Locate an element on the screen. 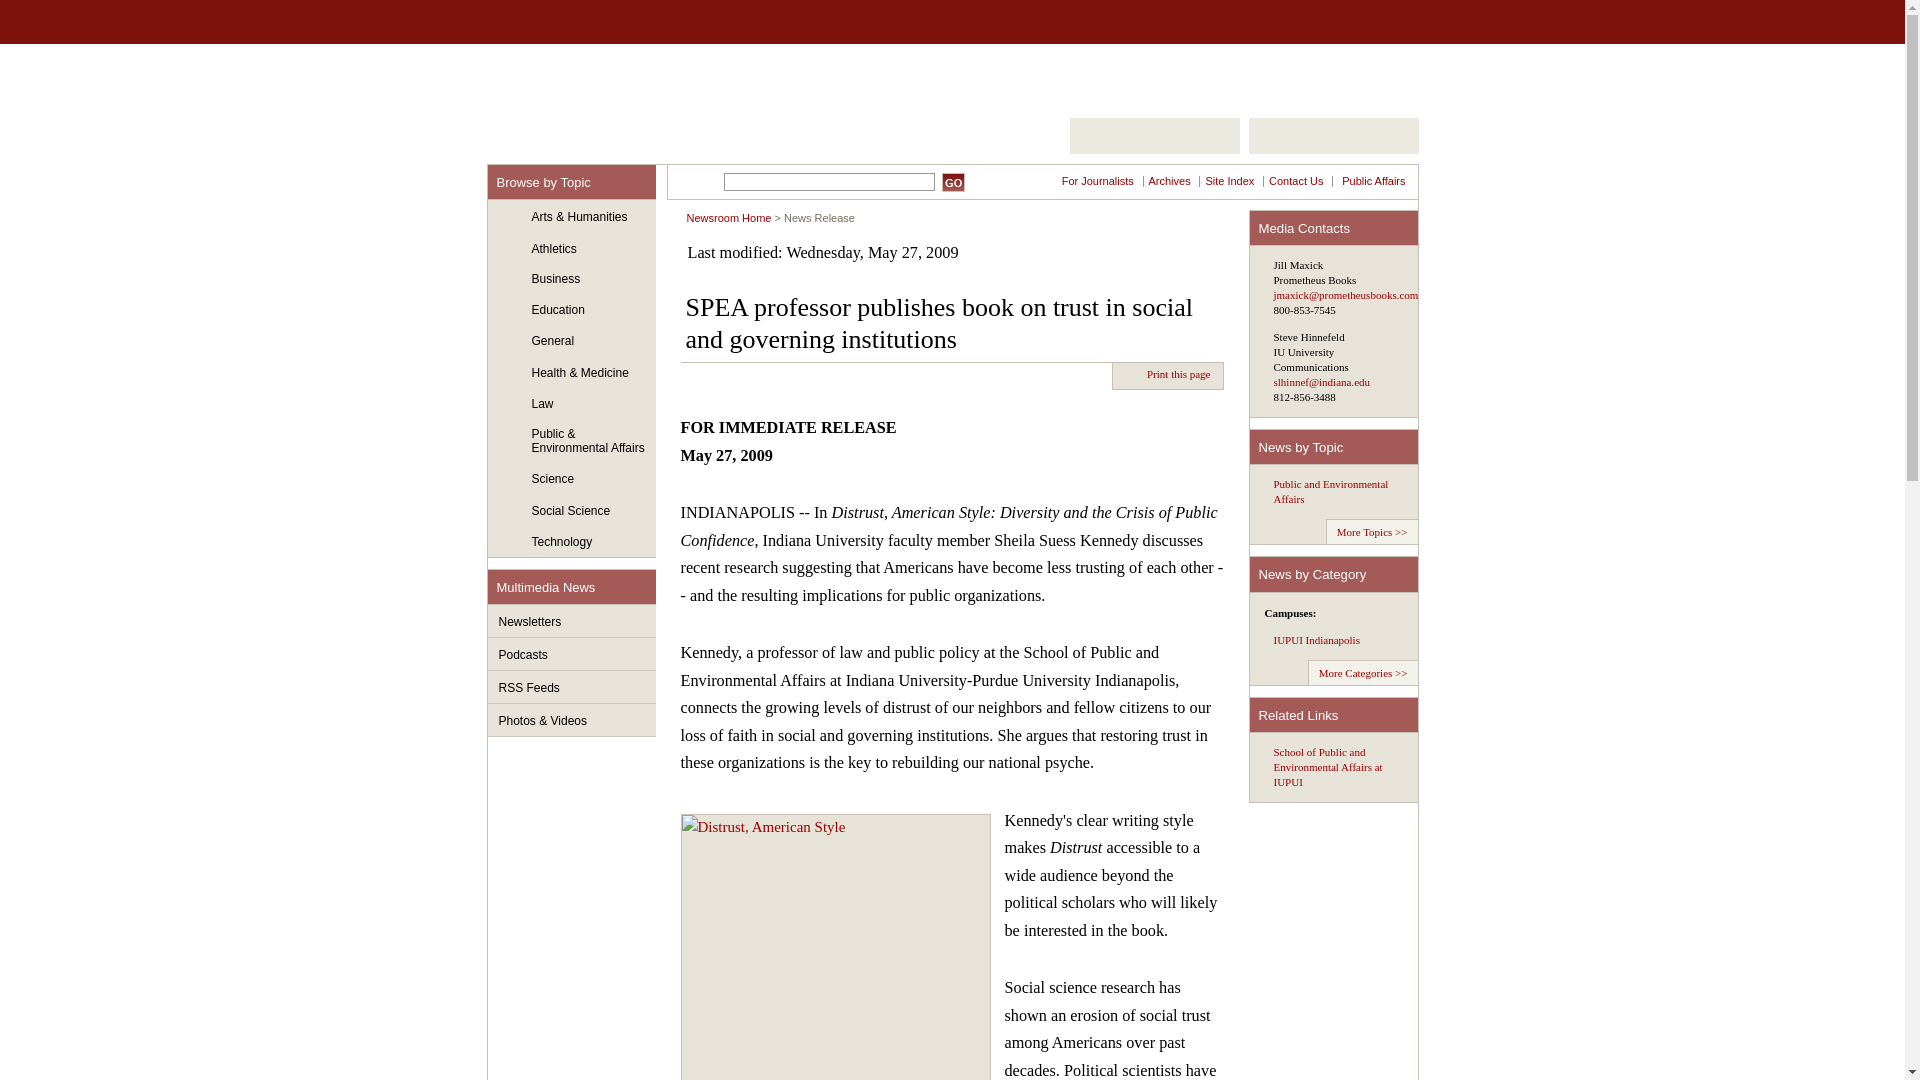 Image resolution: width=1920 pixels, height=1080 pixels. RSS Feeds is located at coordinates (572, 687).